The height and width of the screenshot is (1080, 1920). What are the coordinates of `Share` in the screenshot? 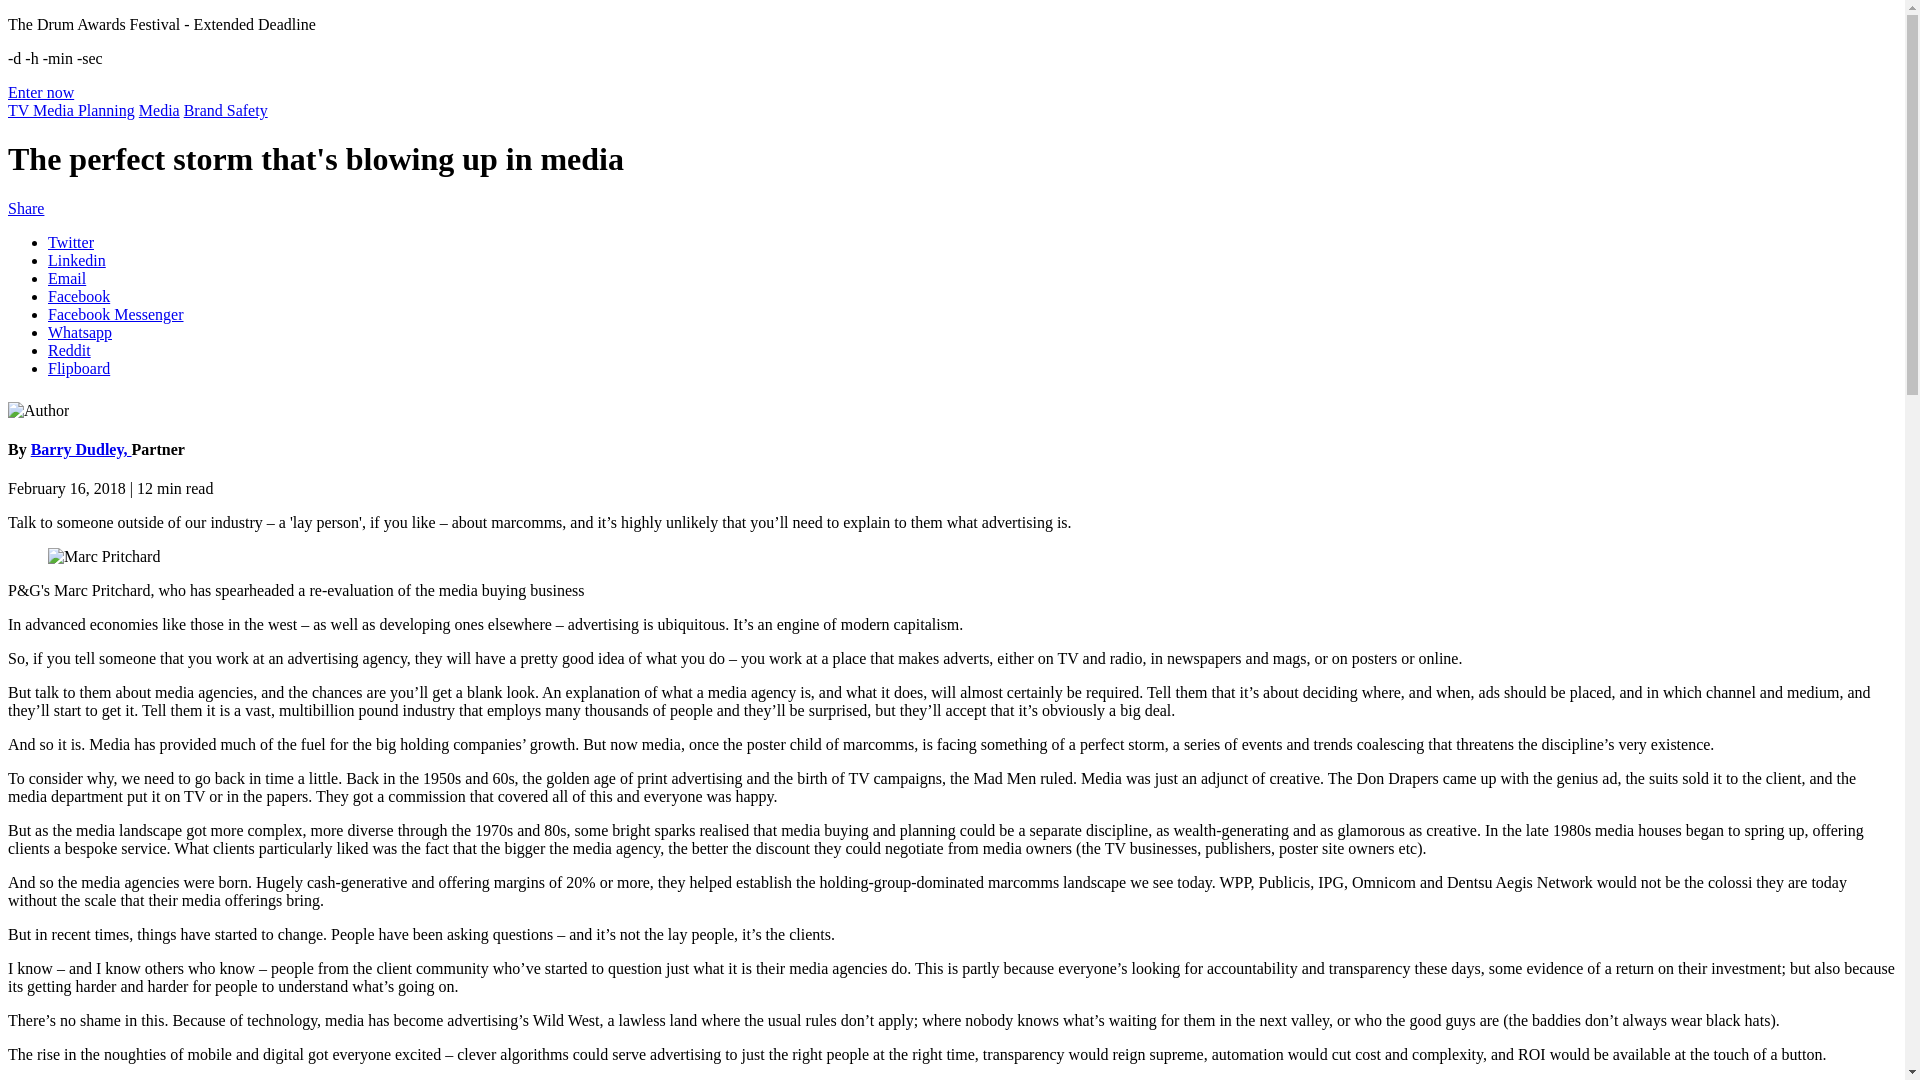 It's located at (26, 208).